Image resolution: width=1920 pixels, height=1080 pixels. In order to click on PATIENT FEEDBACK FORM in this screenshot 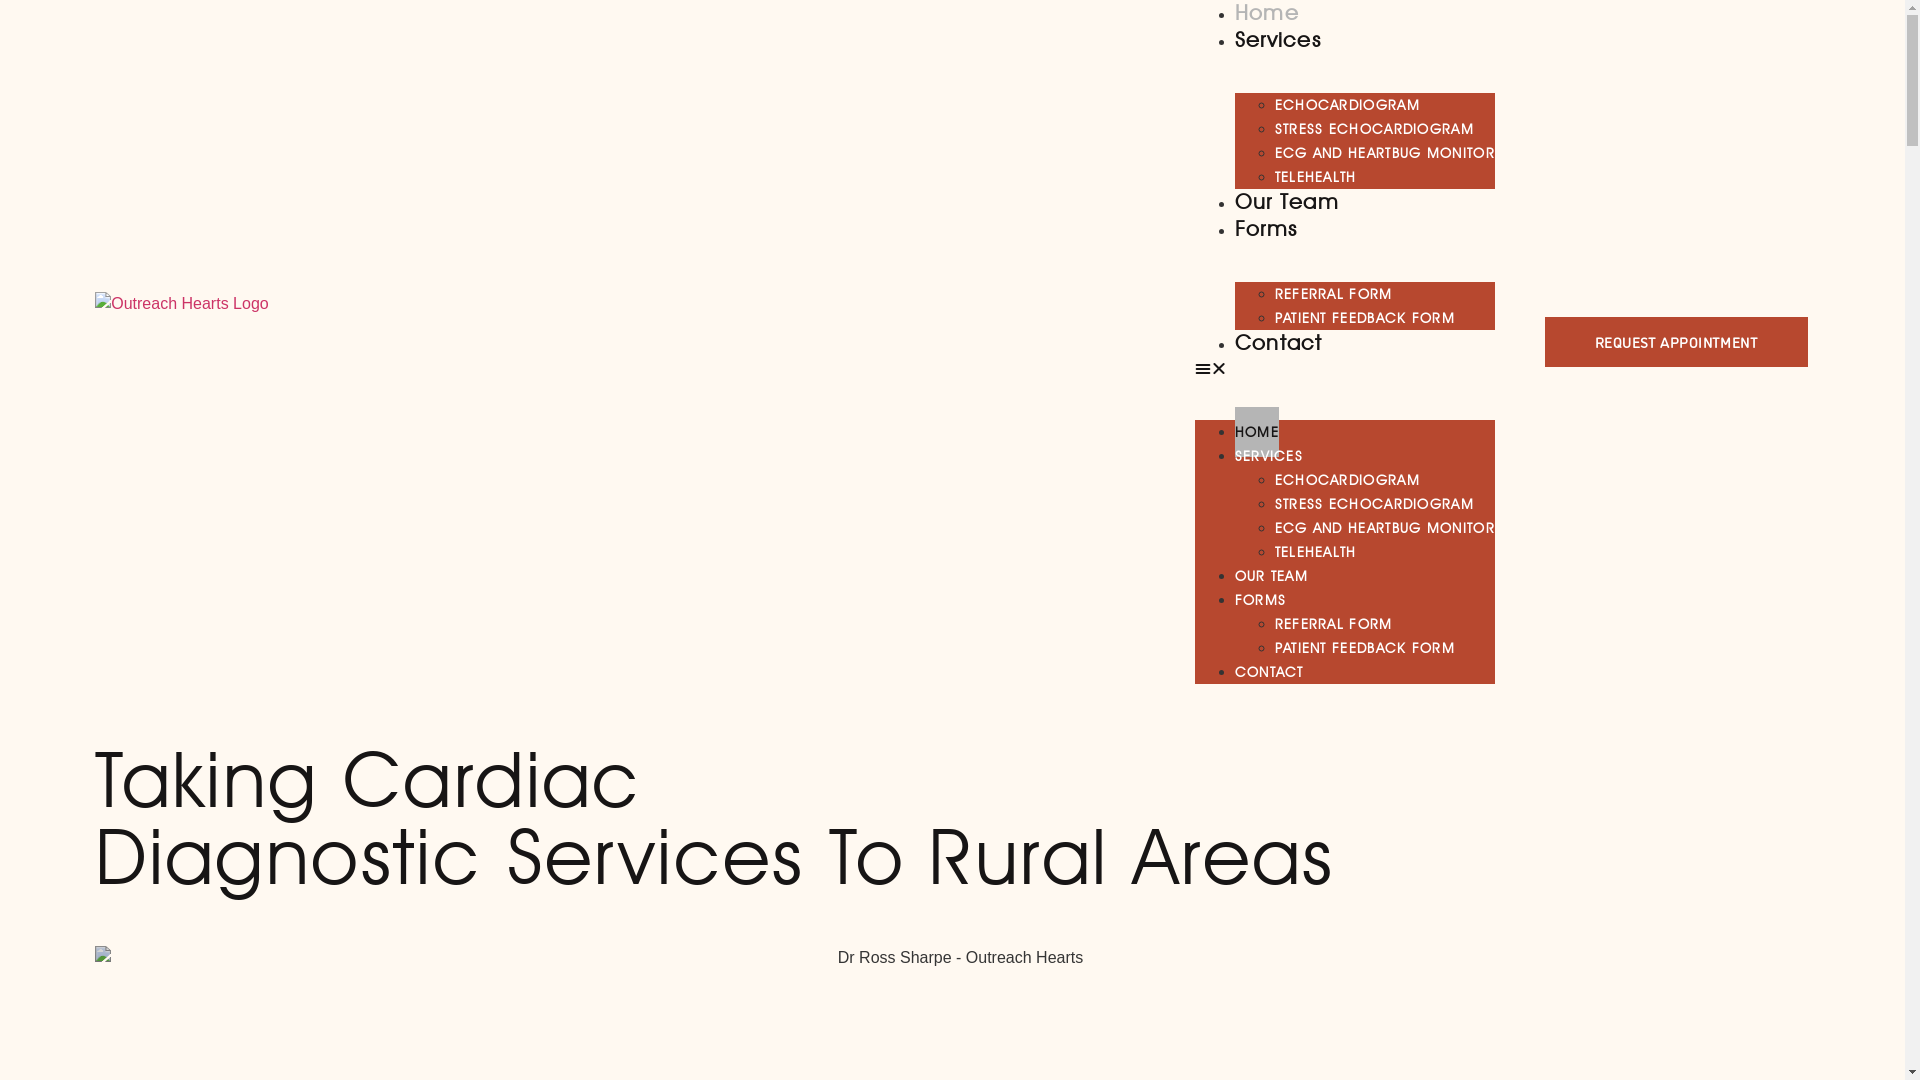, I will do `click(1365, 318)`.